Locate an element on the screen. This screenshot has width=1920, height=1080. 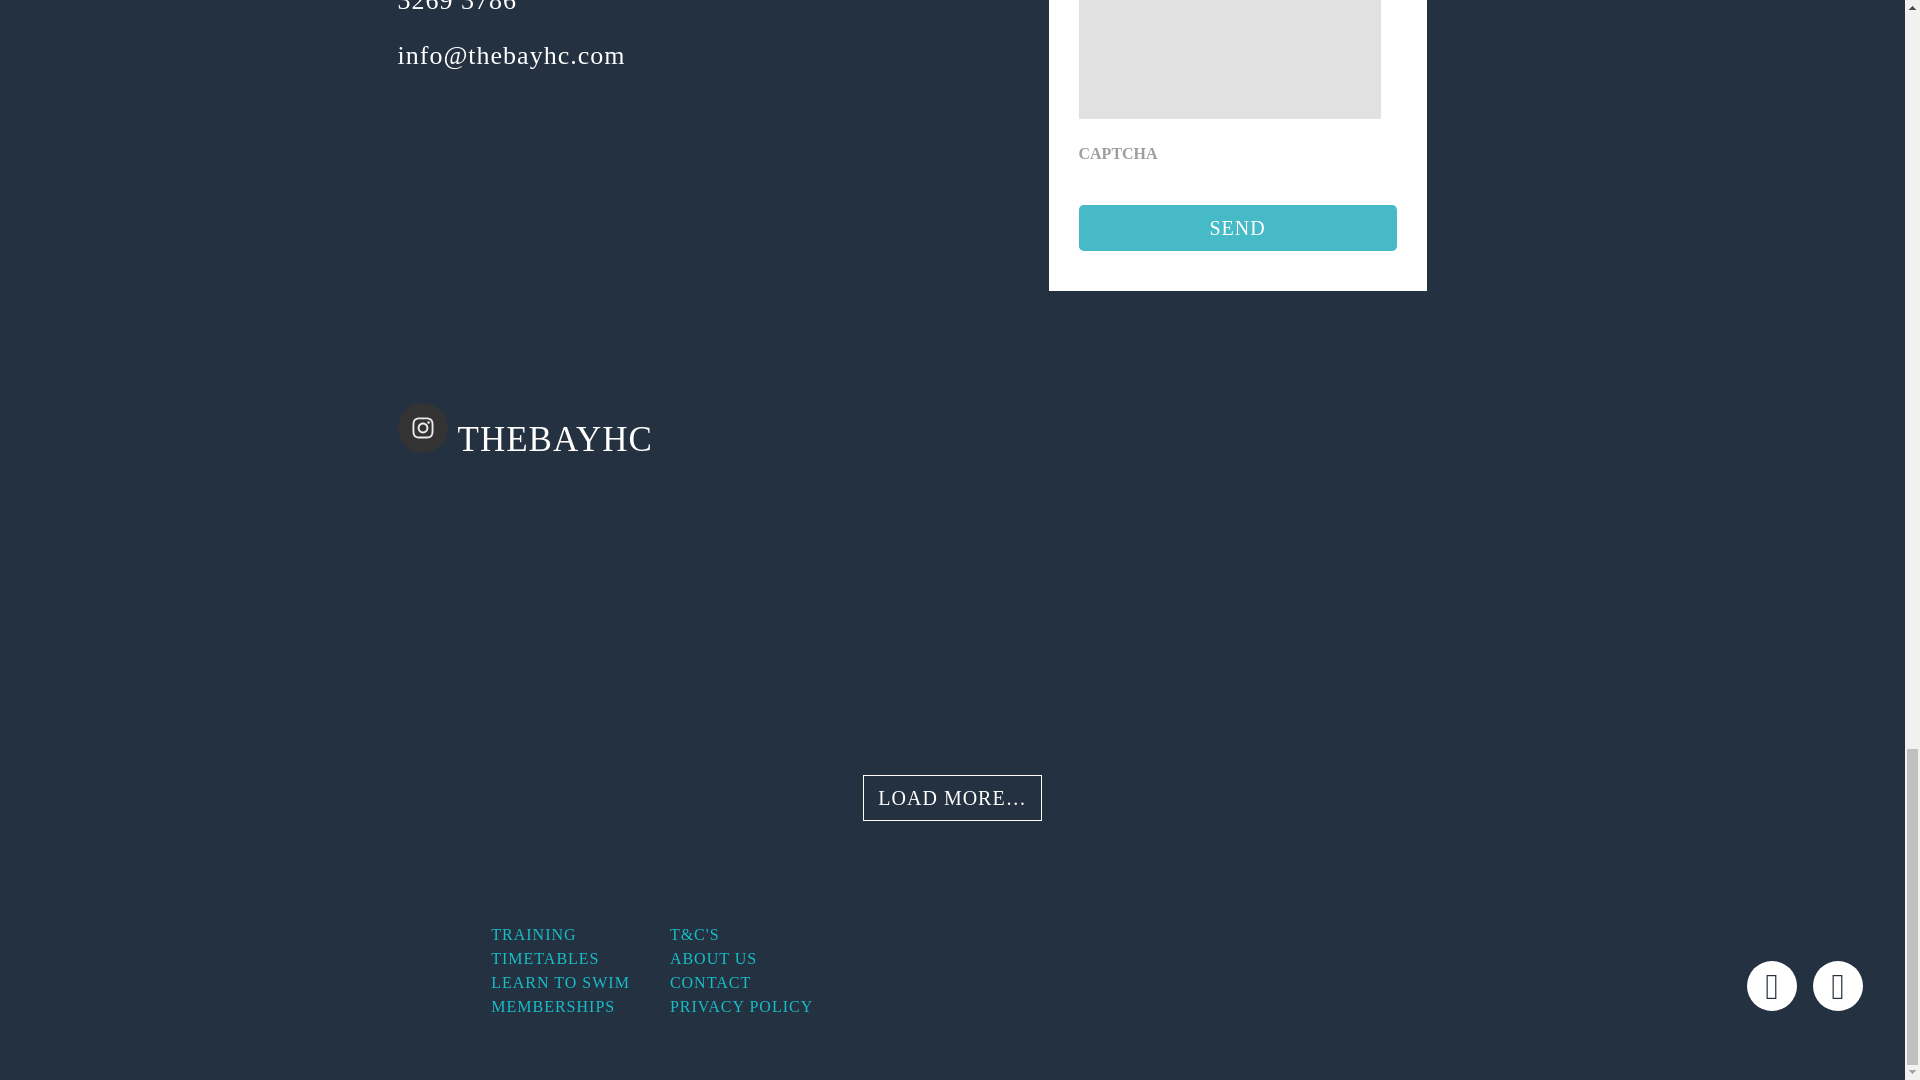
ABOUT US is located at coordinates (713, 958).